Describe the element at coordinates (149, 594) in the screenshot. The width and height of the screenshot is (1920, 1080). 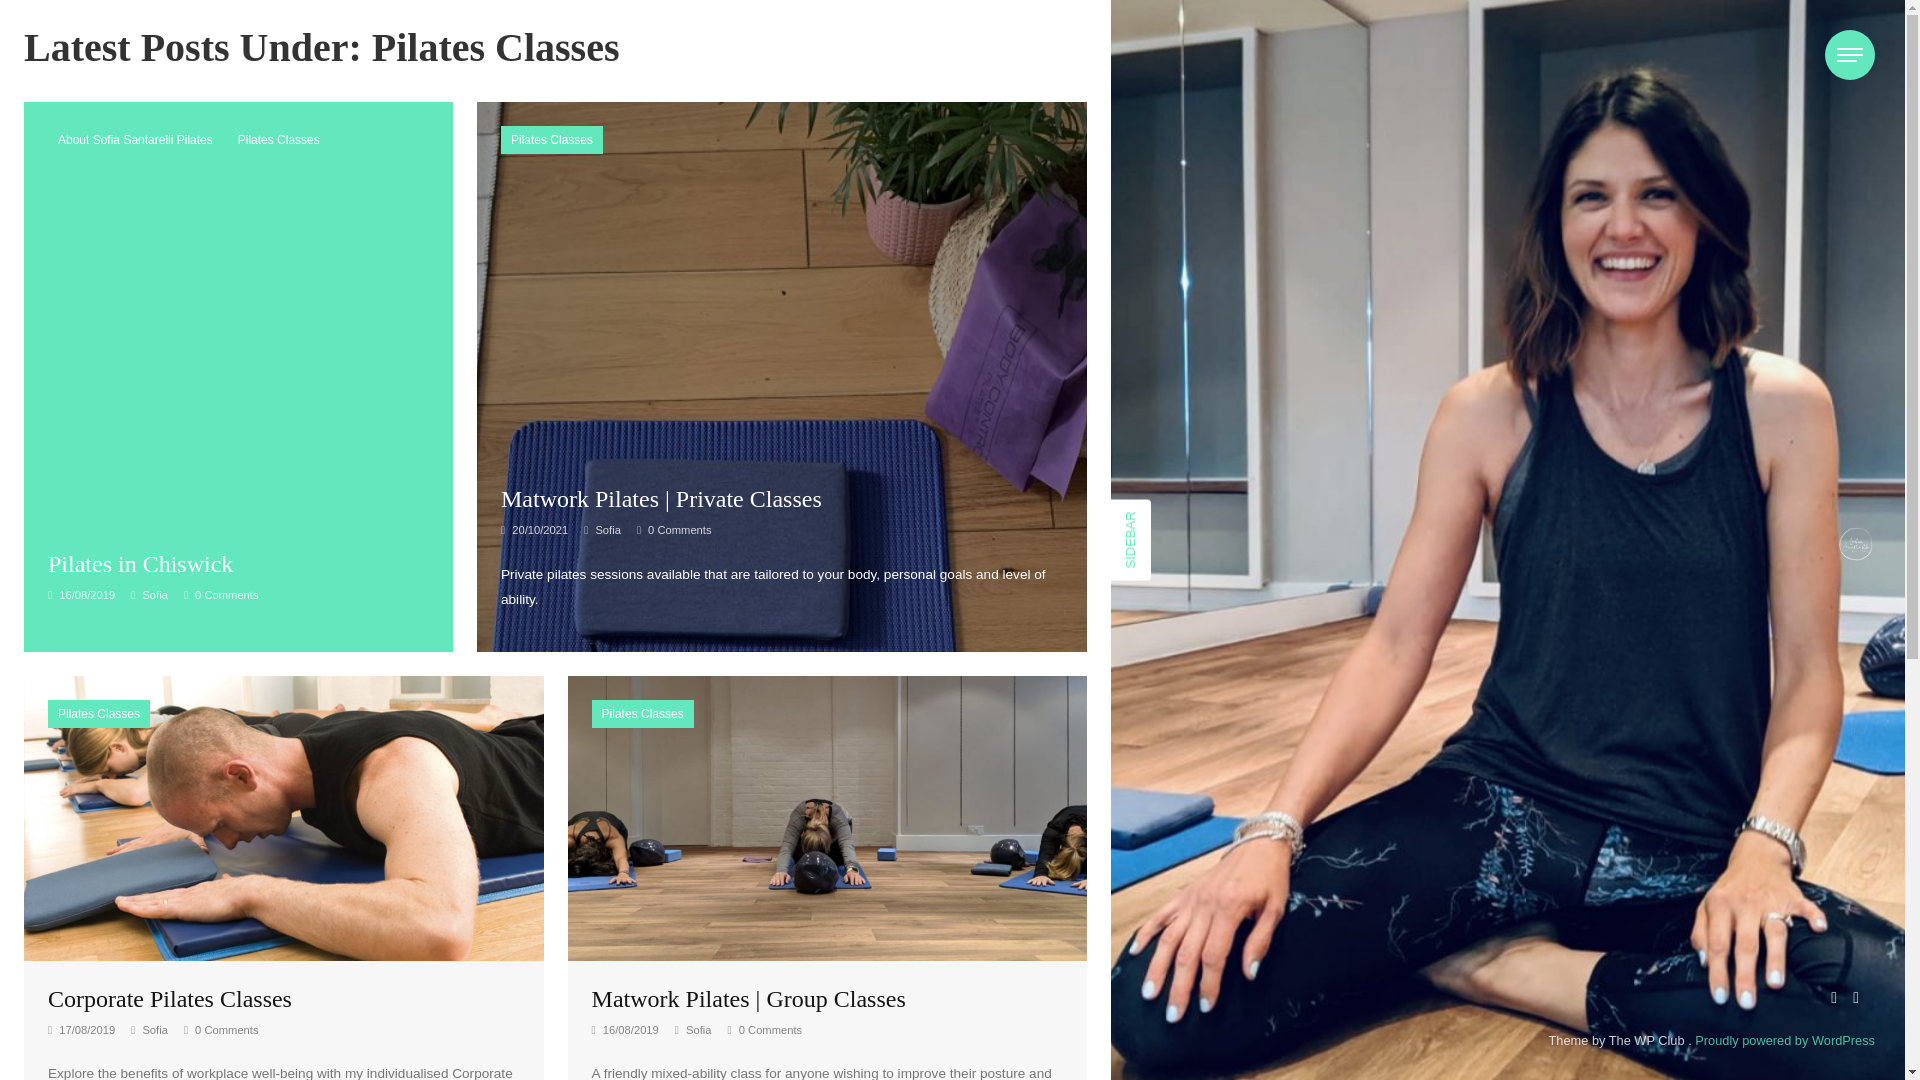
I see `Sofia` at that location.